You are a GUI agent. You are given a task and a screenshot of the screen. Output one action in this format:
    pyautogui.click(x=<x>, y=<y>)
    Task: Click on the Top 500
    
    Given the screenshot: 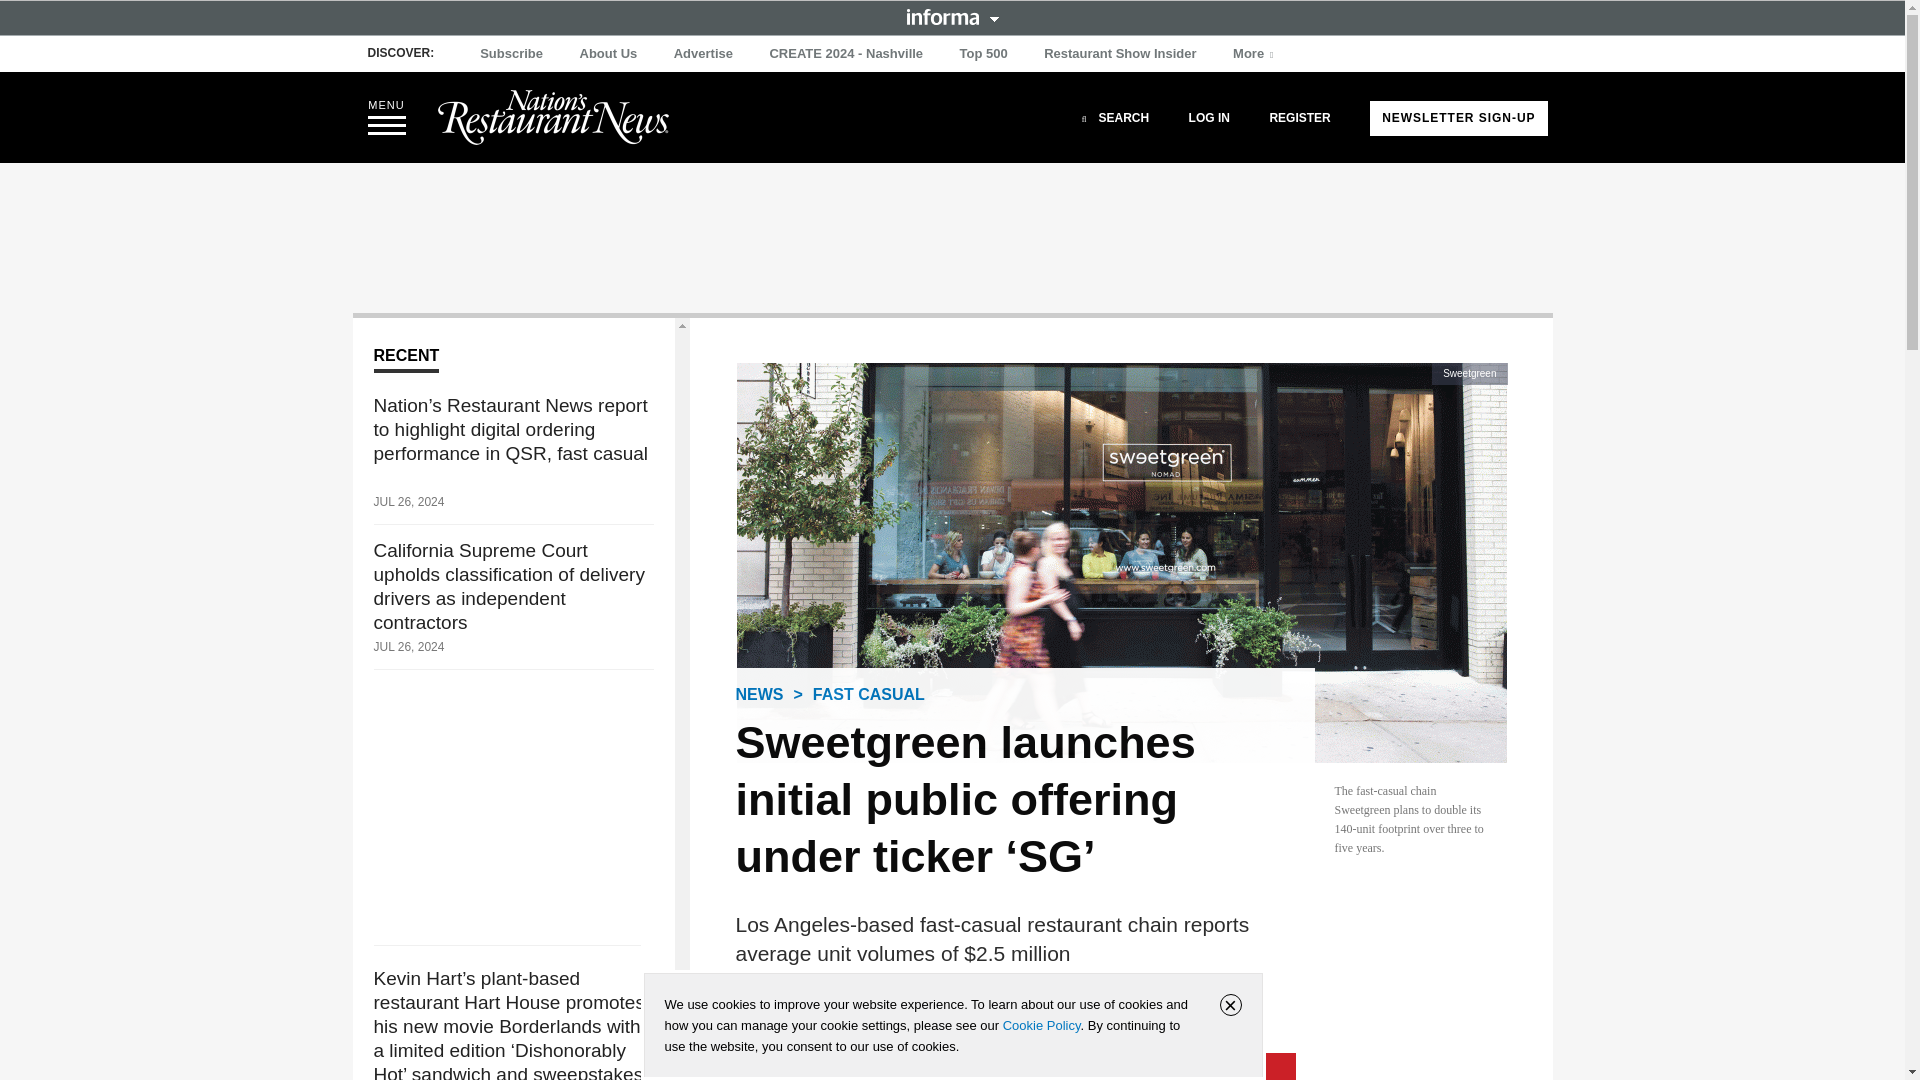 What is the action you would take?
    pyautogui.click(x=984, y=54)
    